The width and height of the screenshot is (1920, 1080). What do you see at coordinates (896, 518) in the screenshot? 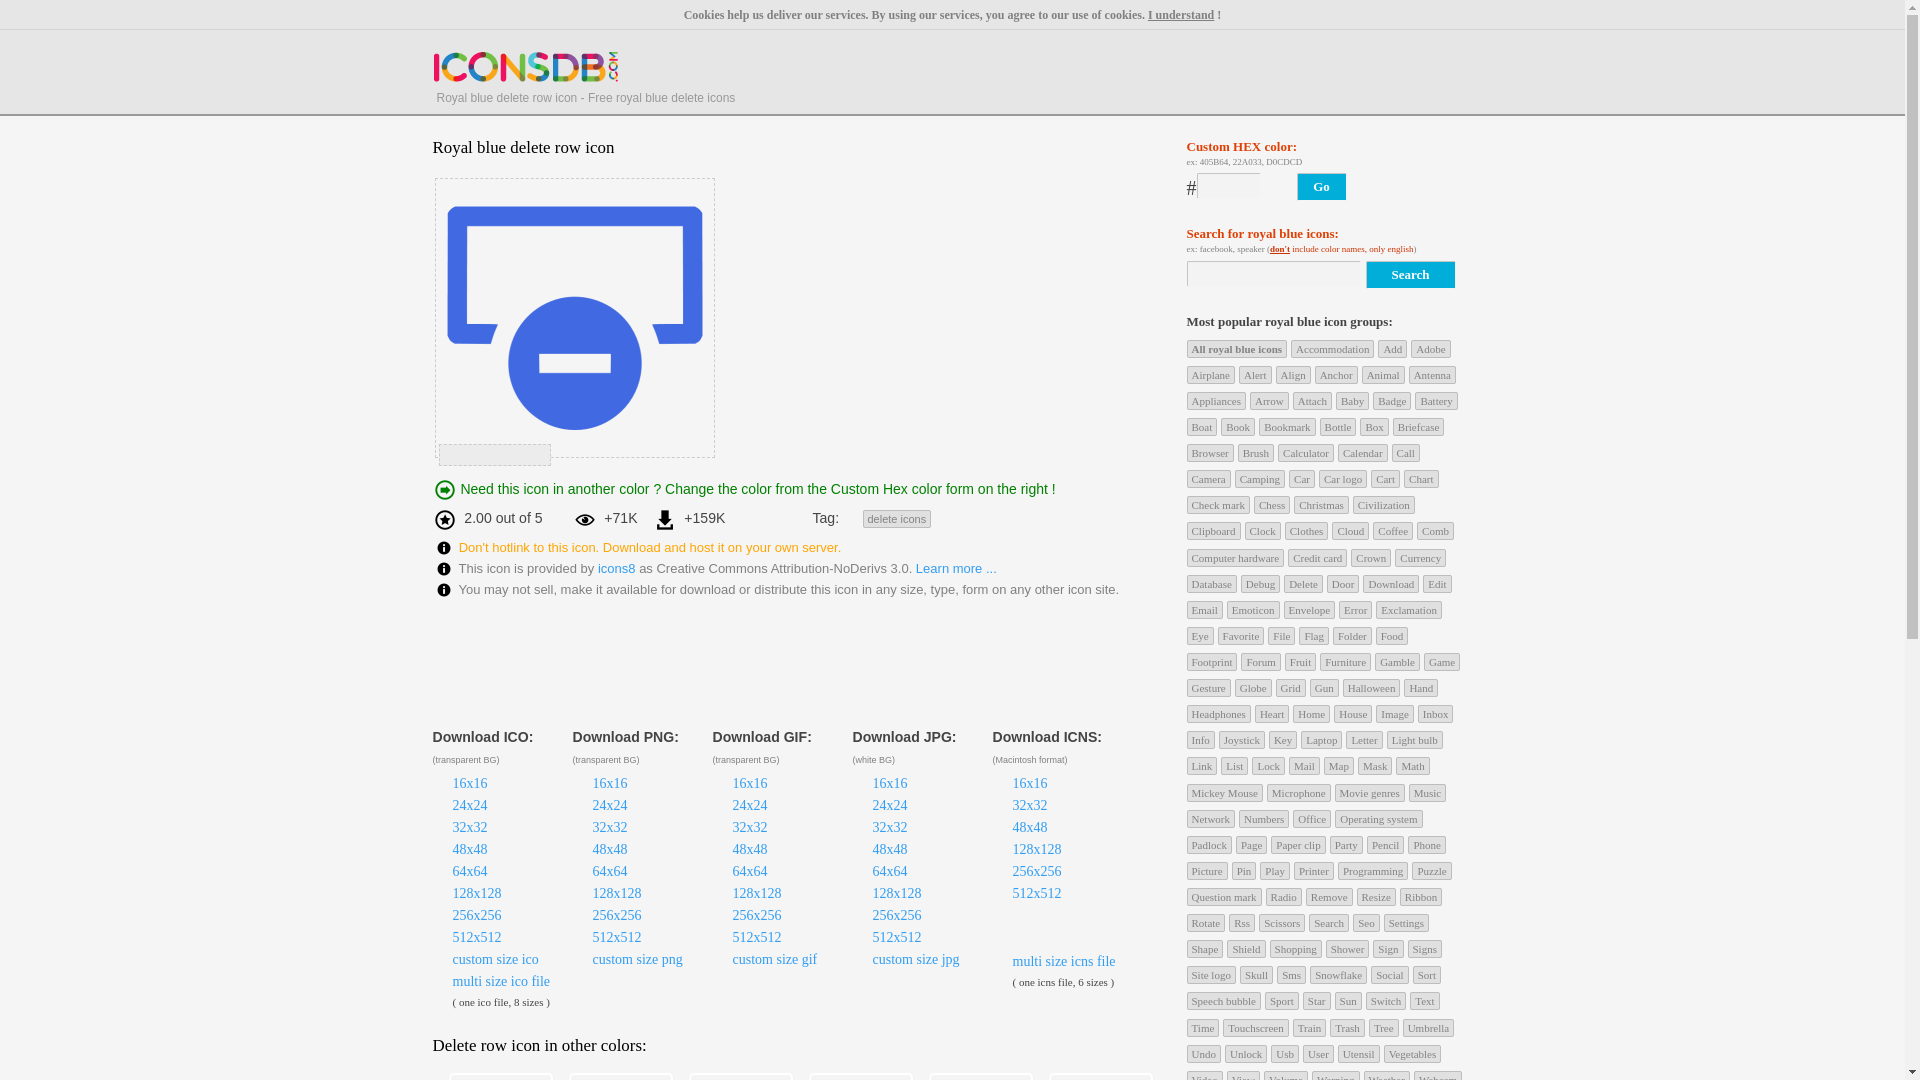
I see `delete icons` at bounding box center [896, 518].